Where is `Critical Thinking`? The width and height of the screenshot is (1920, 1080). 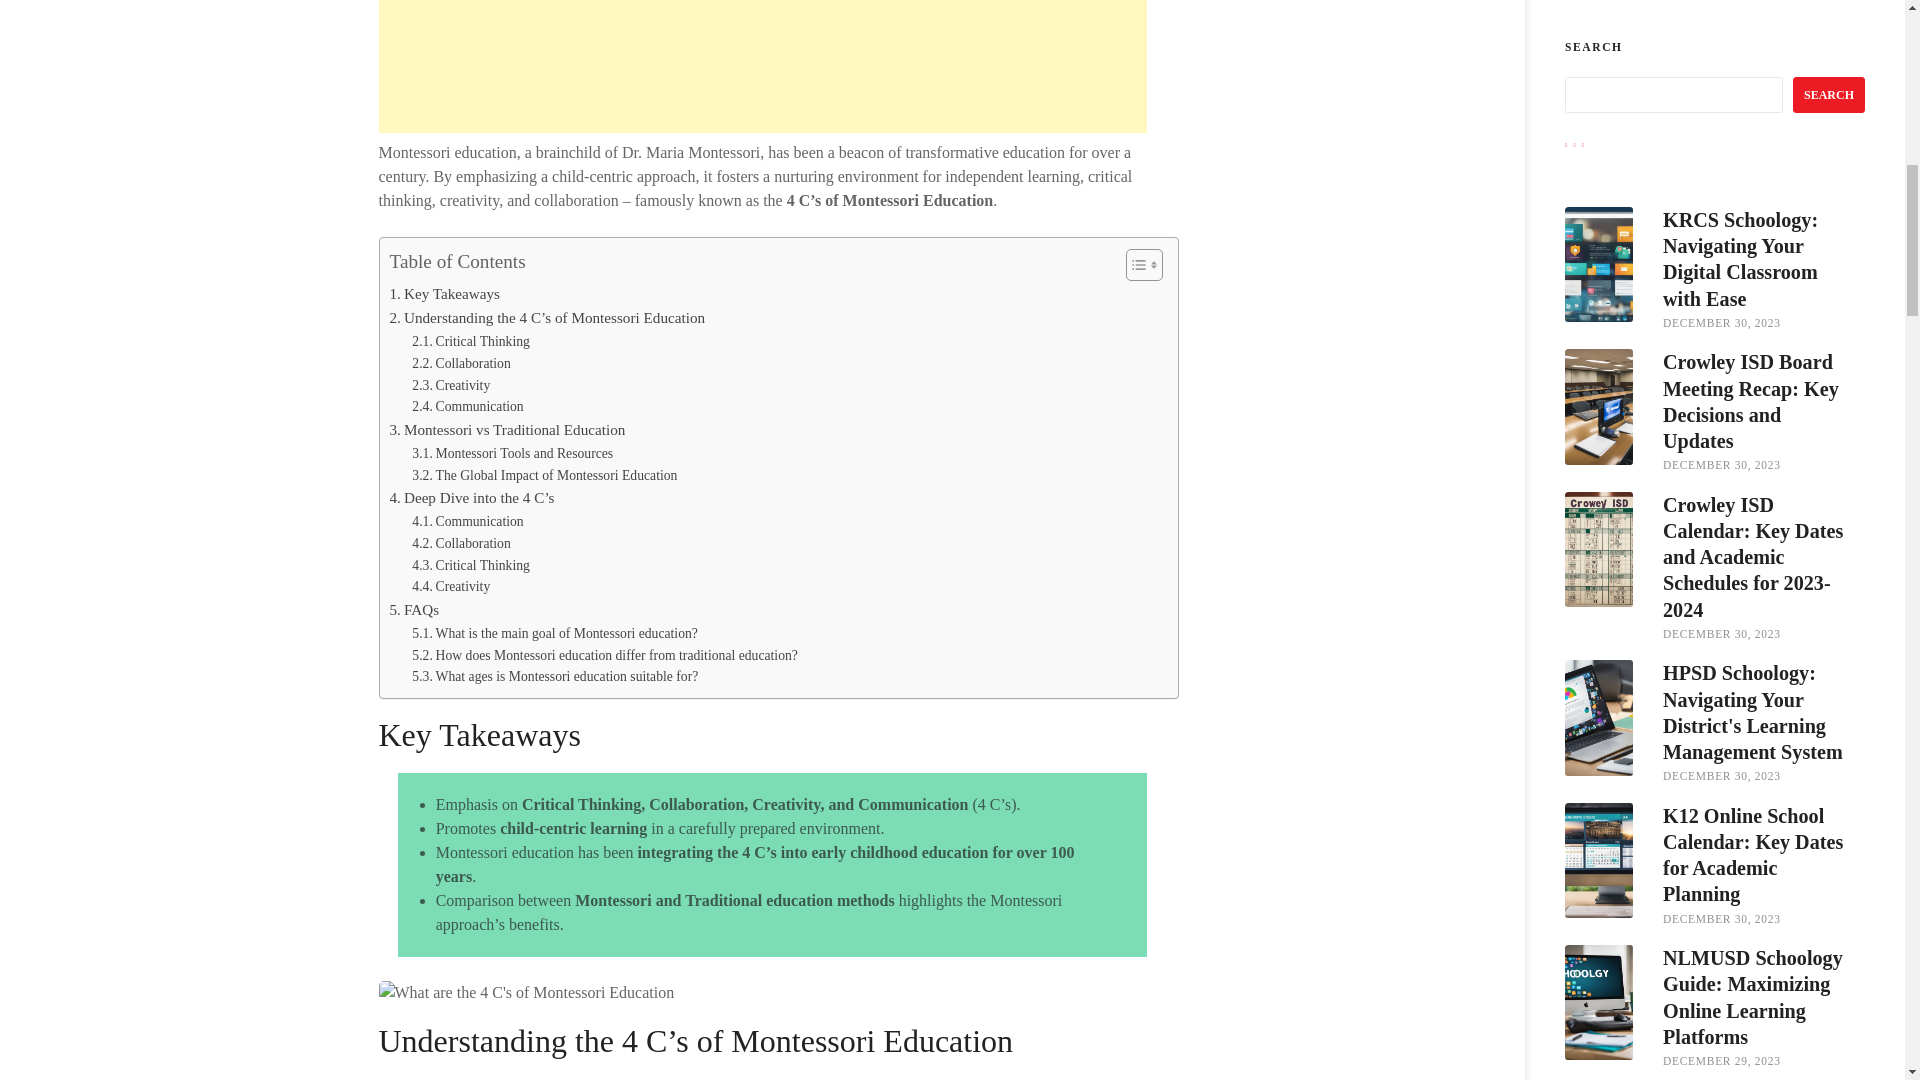 Critical Thinking is located at coordinates (470, 566).